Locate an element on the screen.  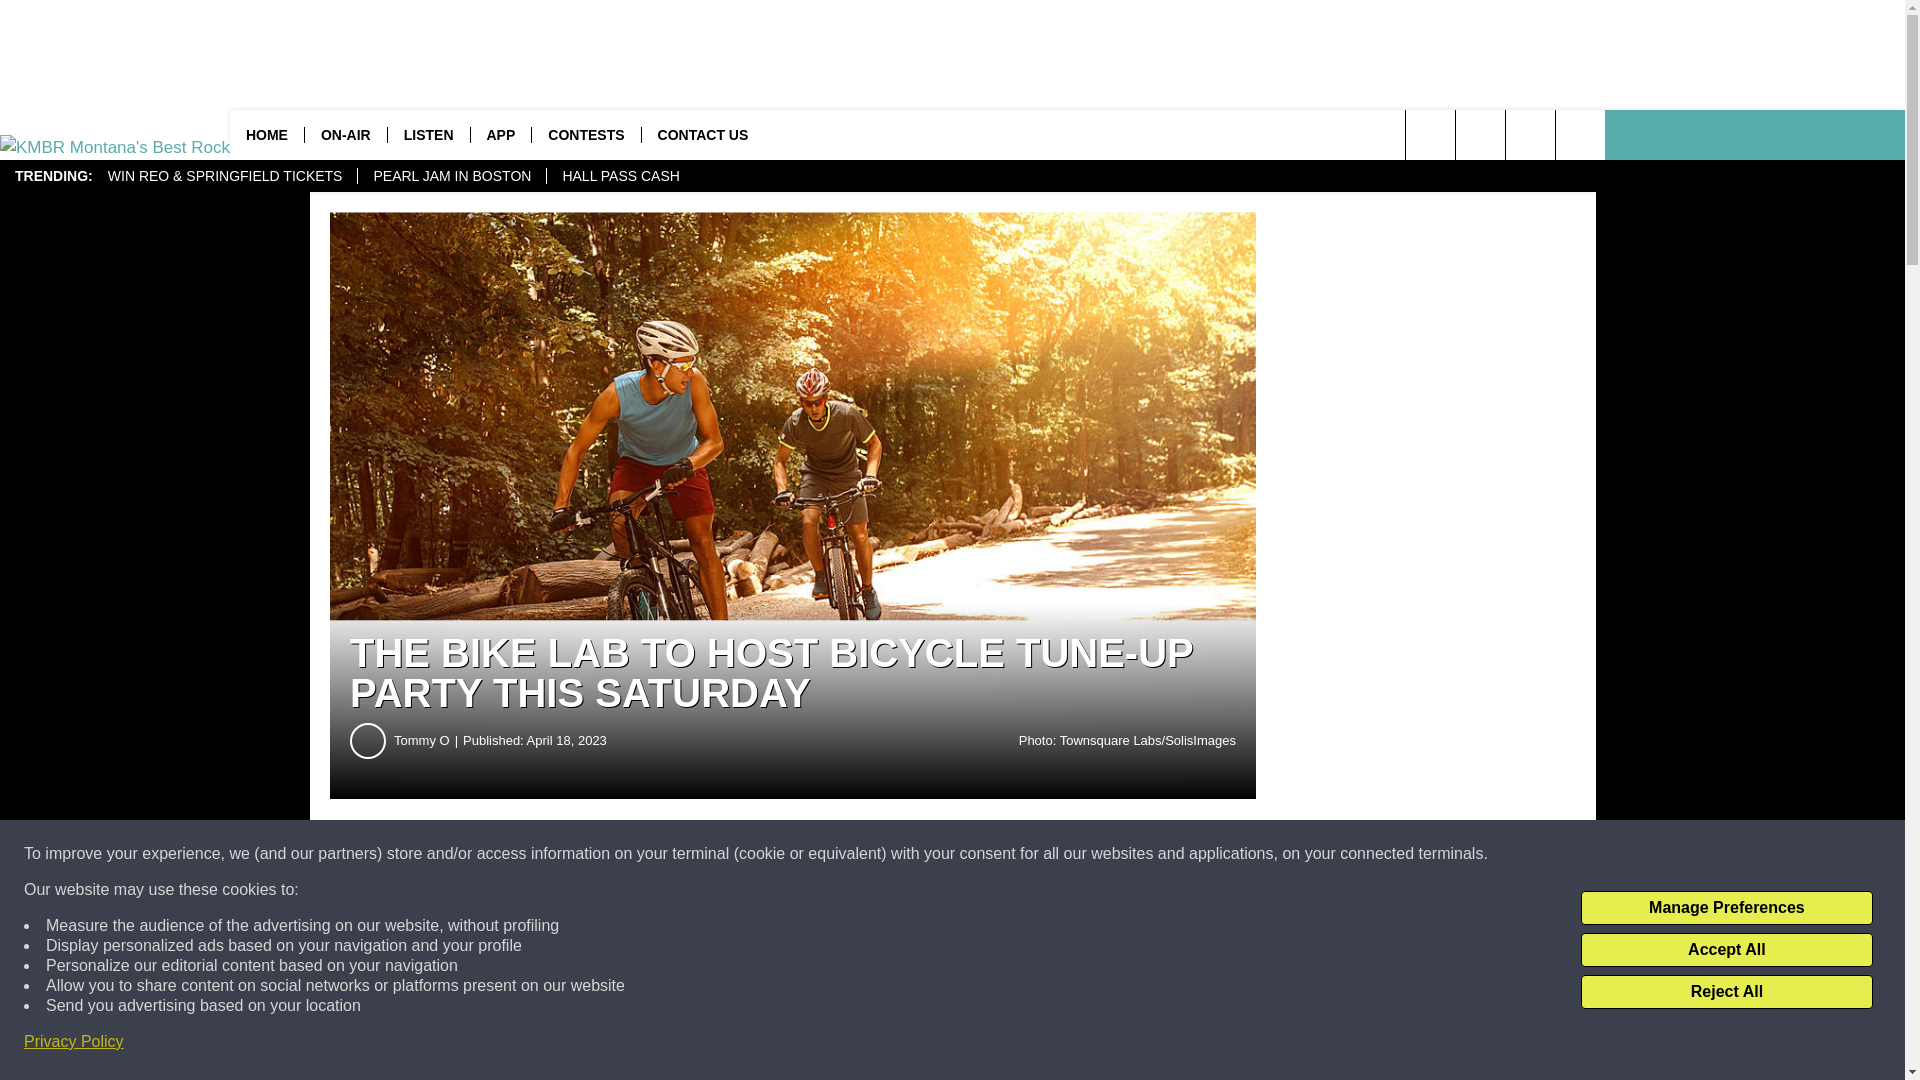
Share on Twitter is located at coordinates (978, 854).